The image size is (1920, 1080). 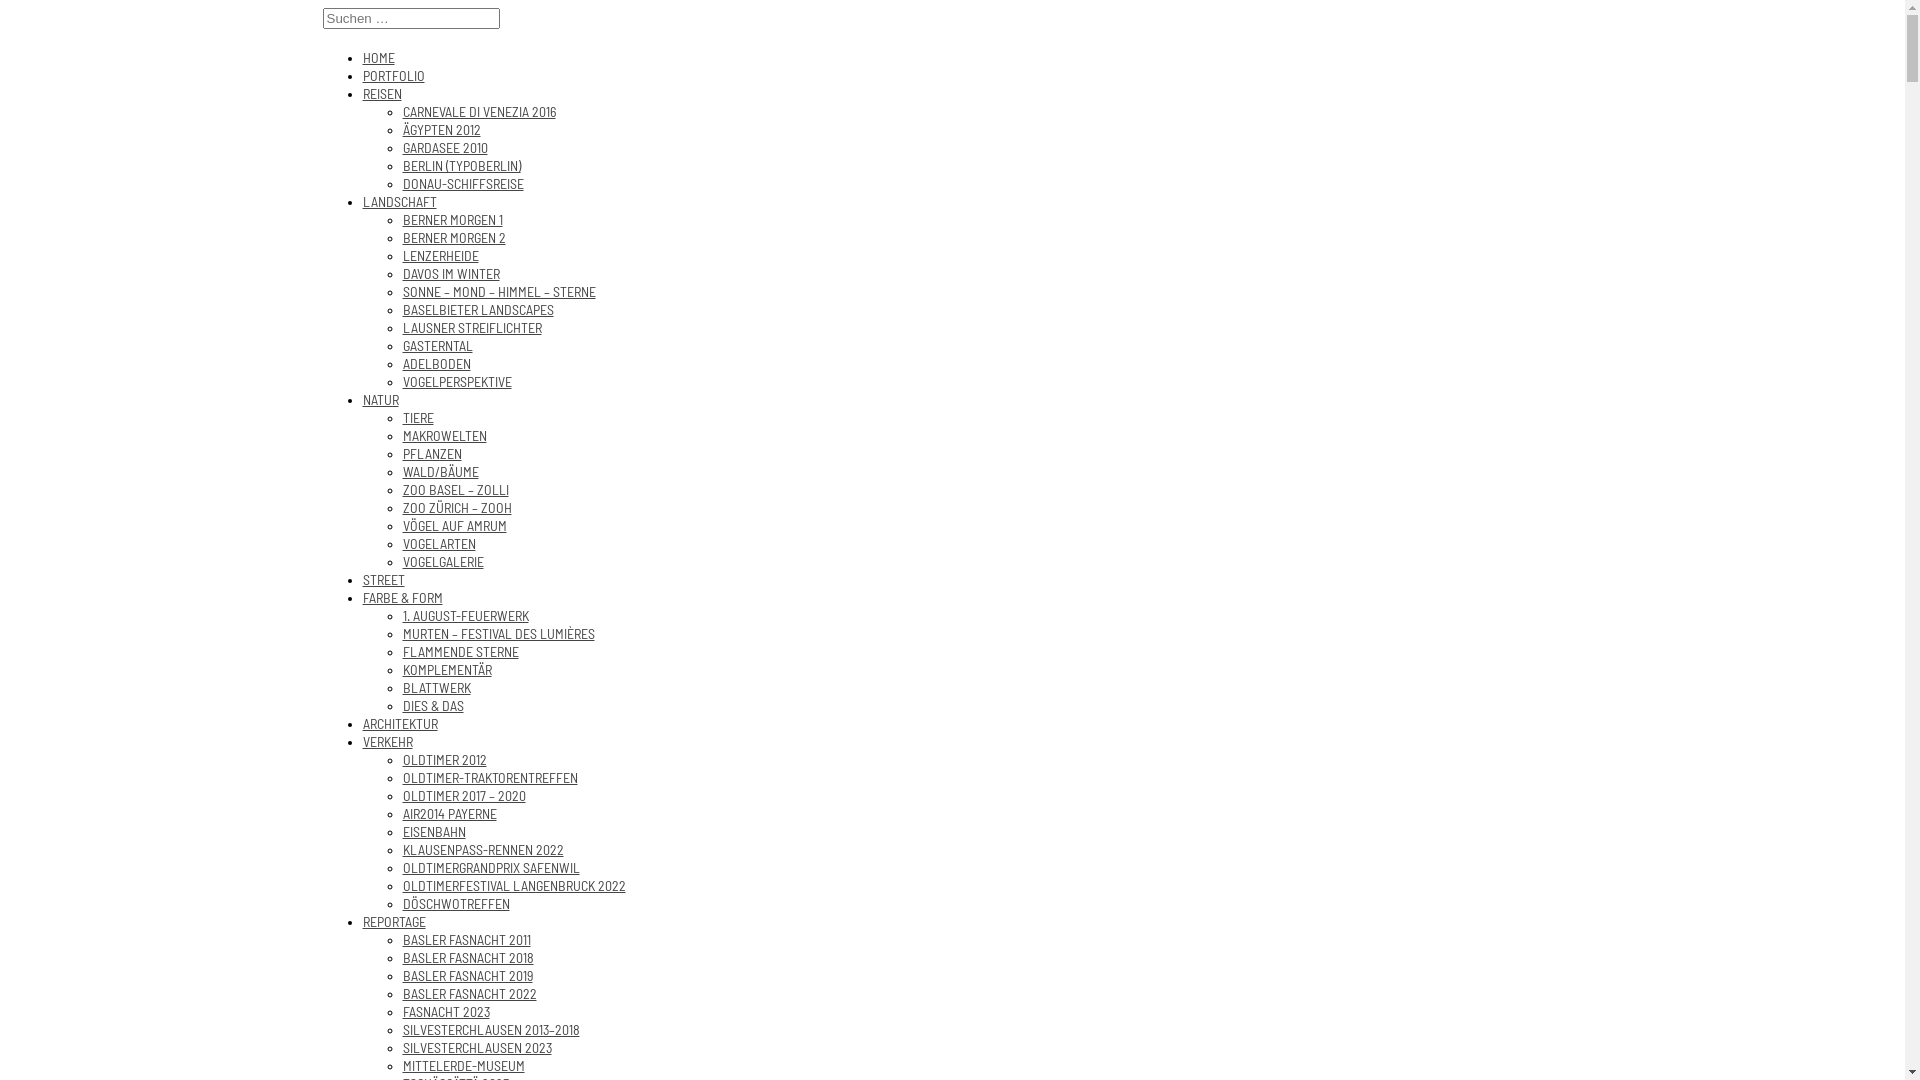 What do you see at coordinates (378, 58) in the screenshot?
I see `HOME` at bounding box center [378, 58].